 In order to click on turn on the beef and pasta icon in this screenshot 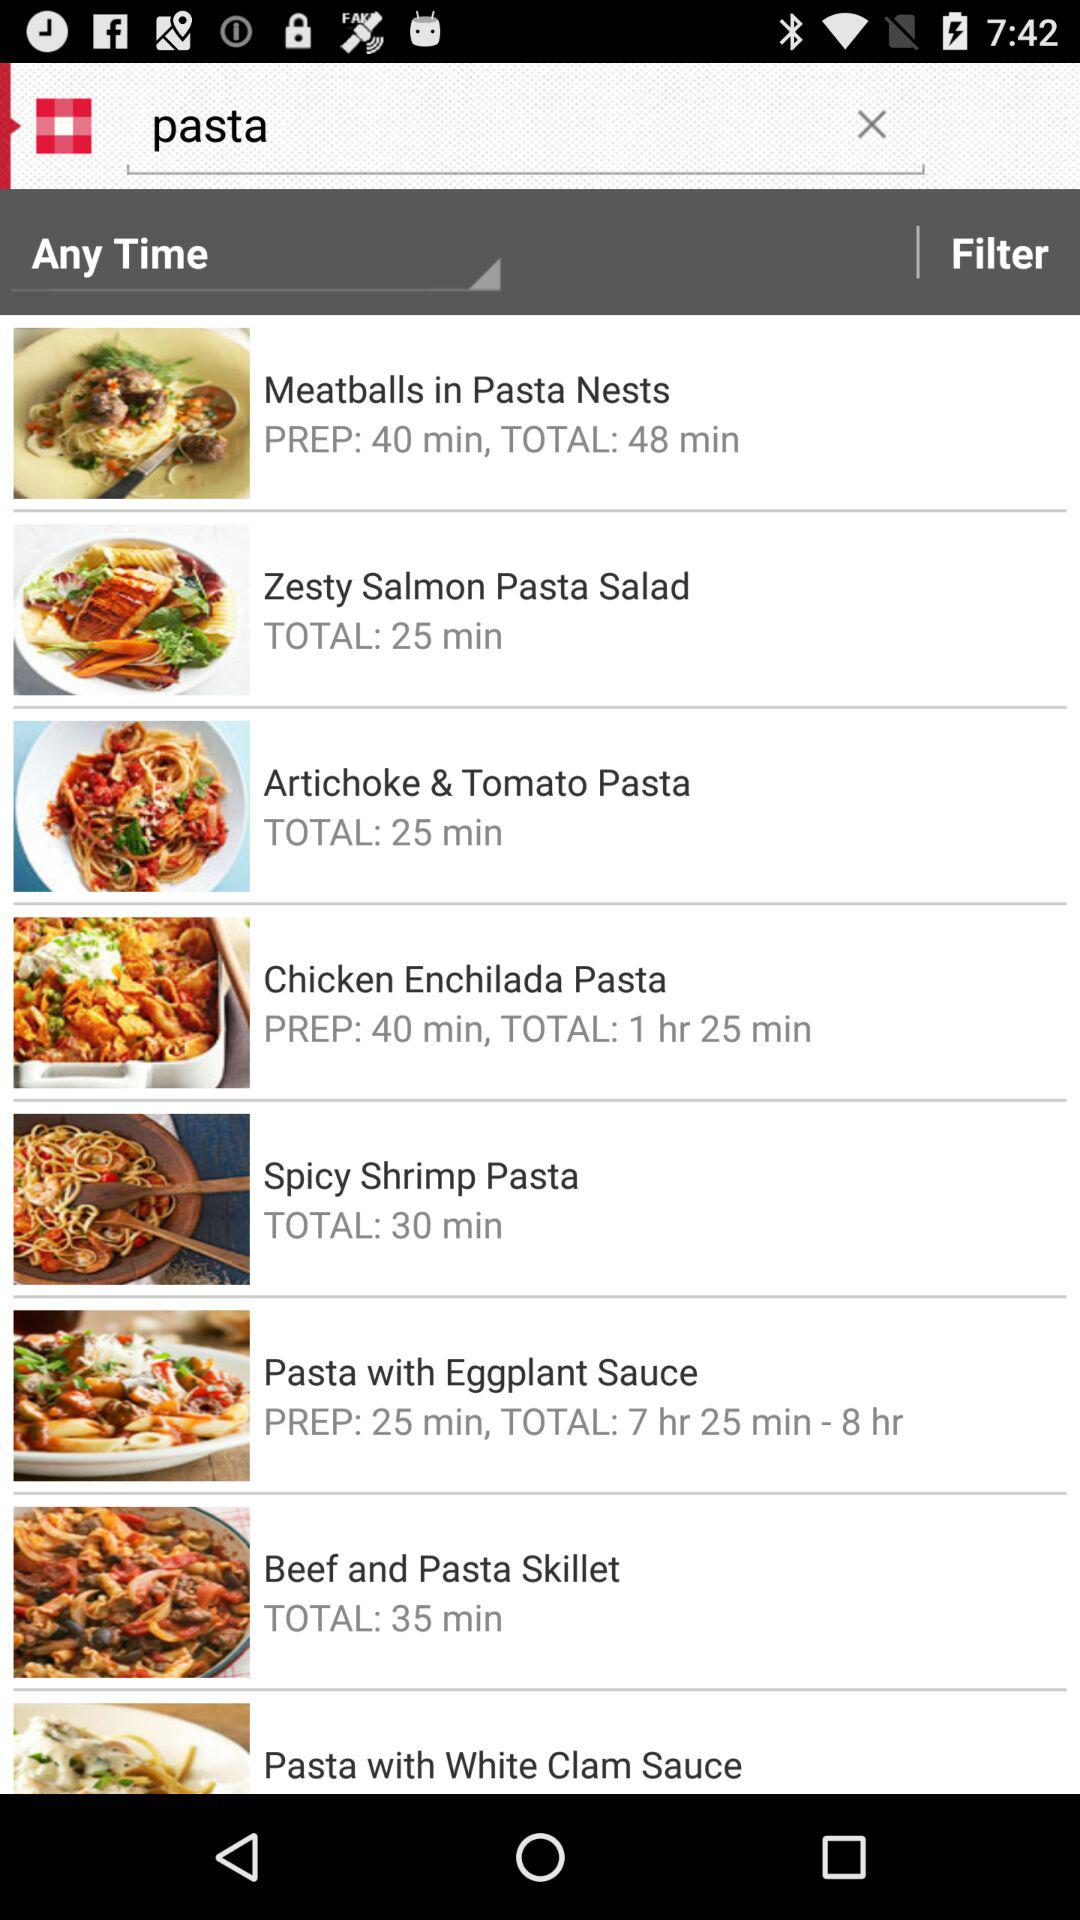, I will do `click(658, 1567)`.